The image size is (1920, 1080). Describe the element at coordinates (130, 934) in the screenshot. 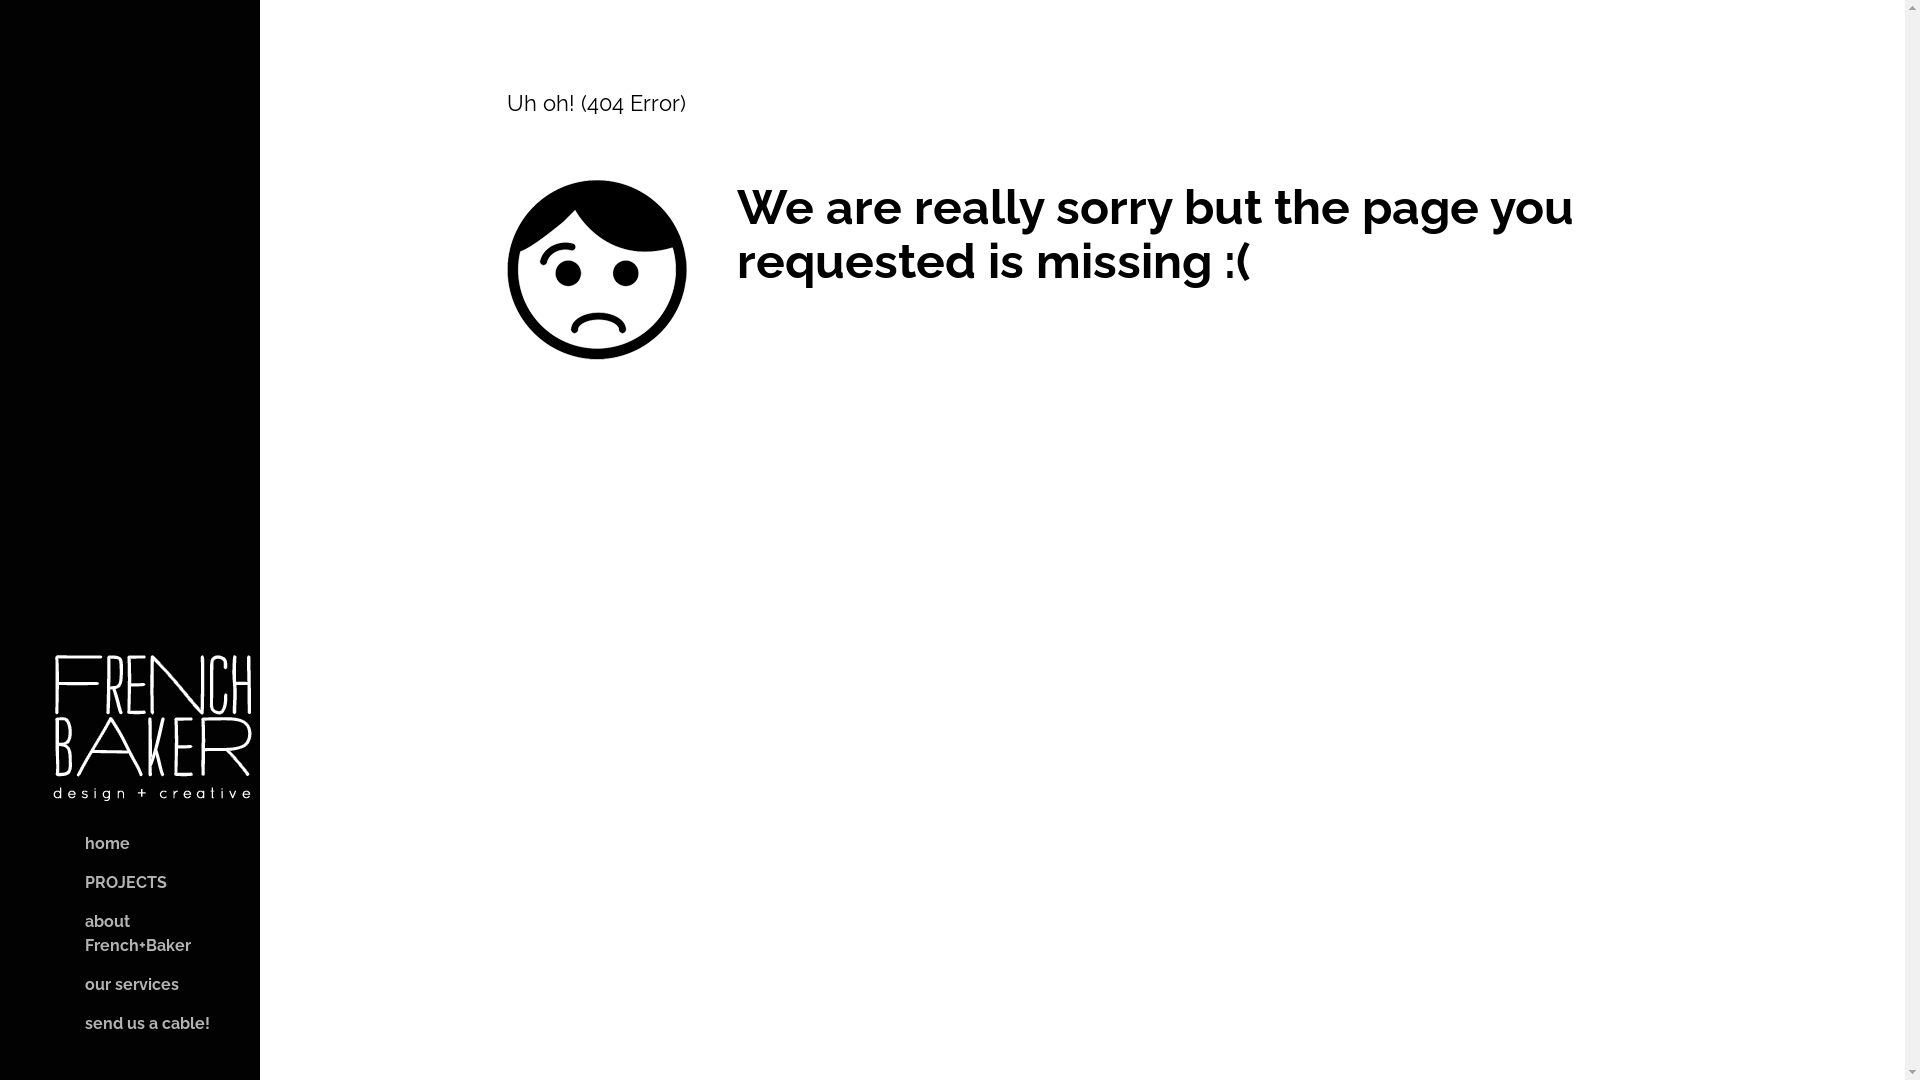

I see `about French+Baker` at that location.